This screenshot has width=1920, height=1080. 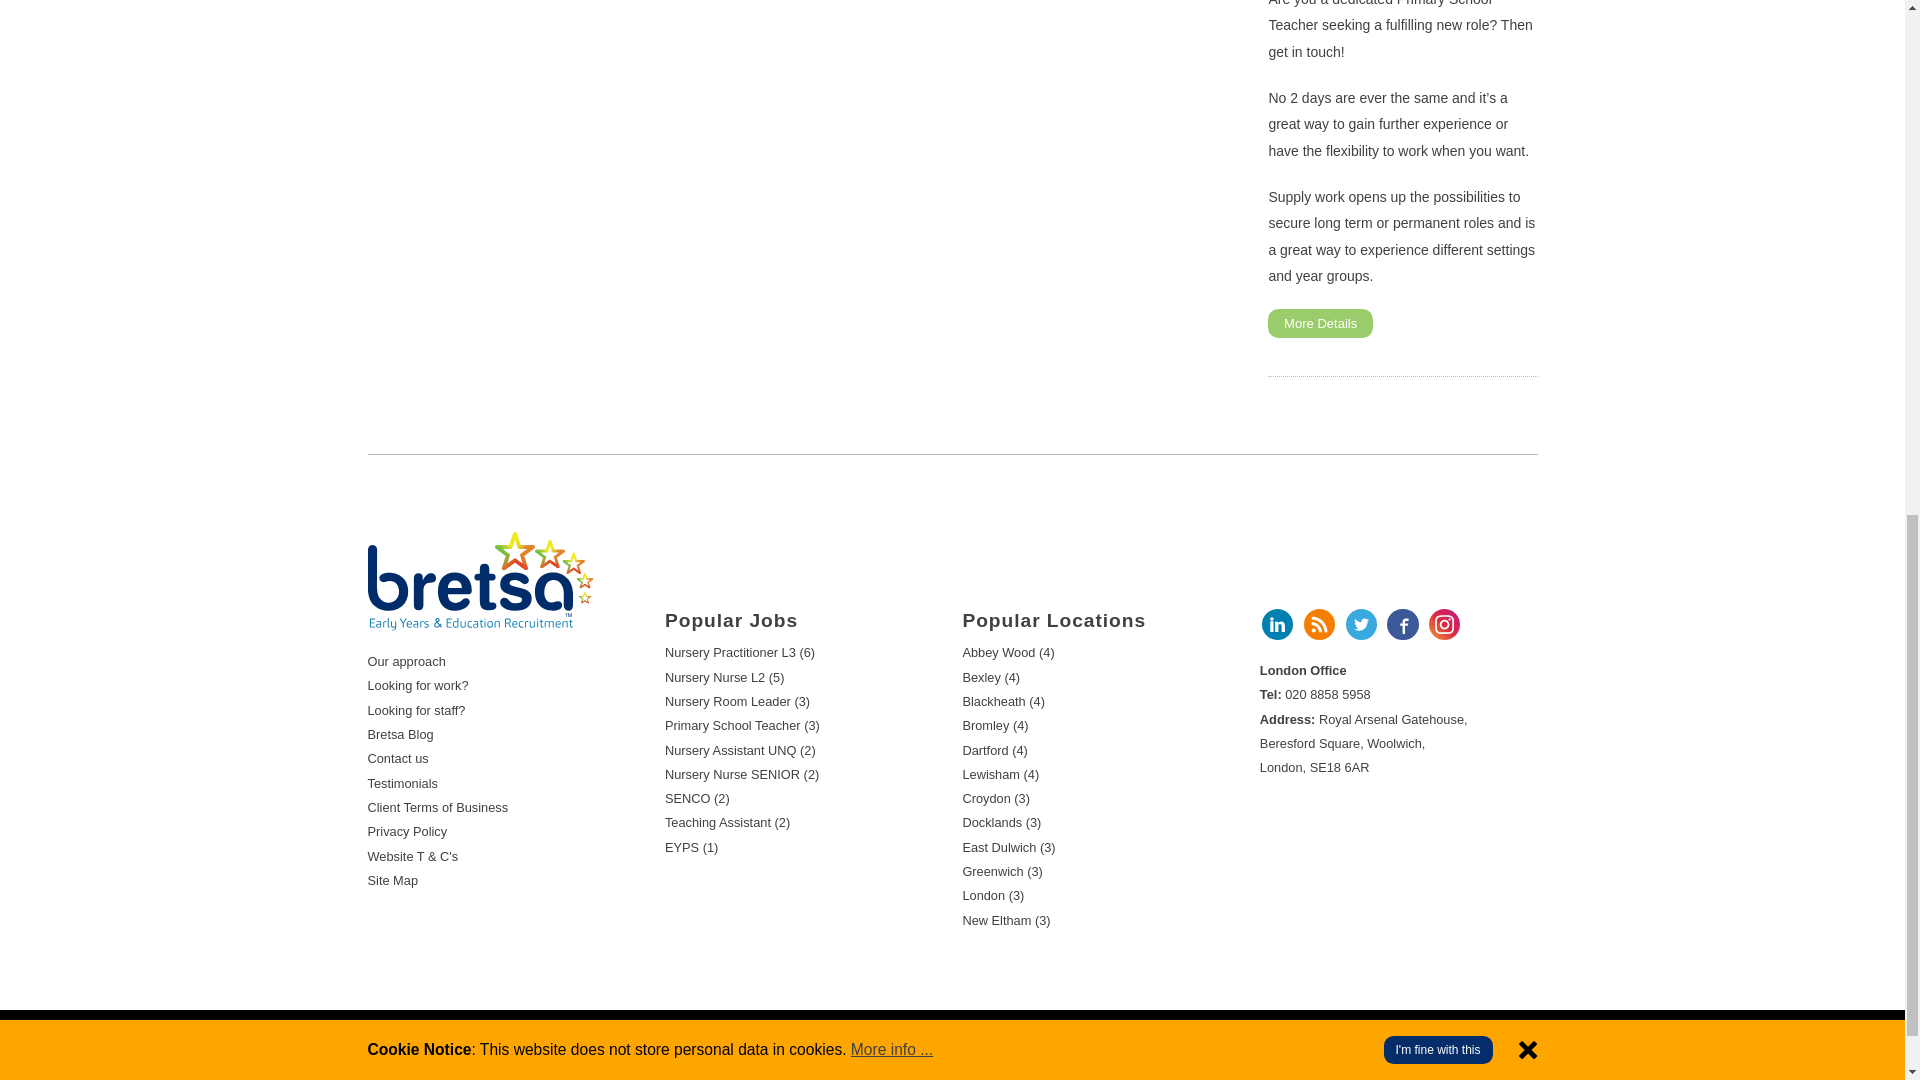 I want to click on Privacy Policy, so click(x=408, y=832).